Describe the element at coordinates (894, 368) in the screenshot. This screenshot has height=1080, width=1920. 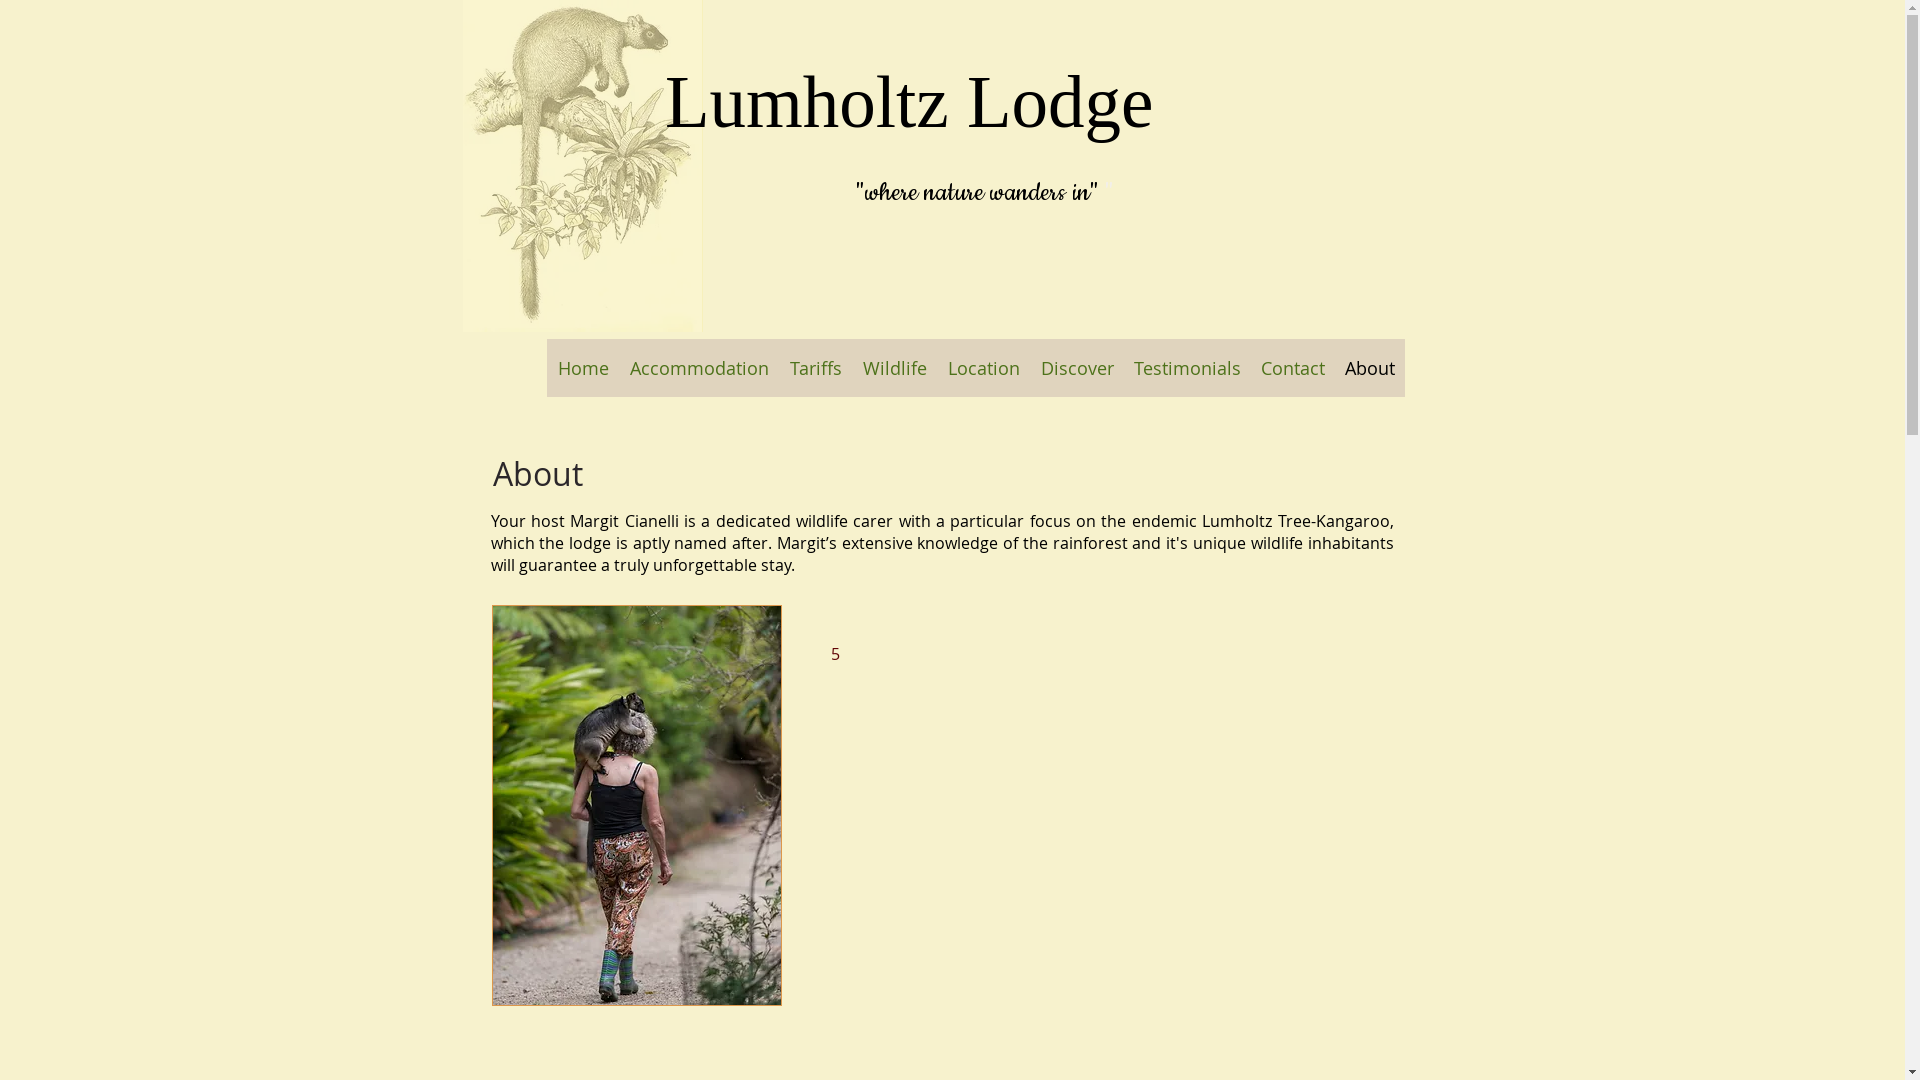
I see `Wildlife` at that location.